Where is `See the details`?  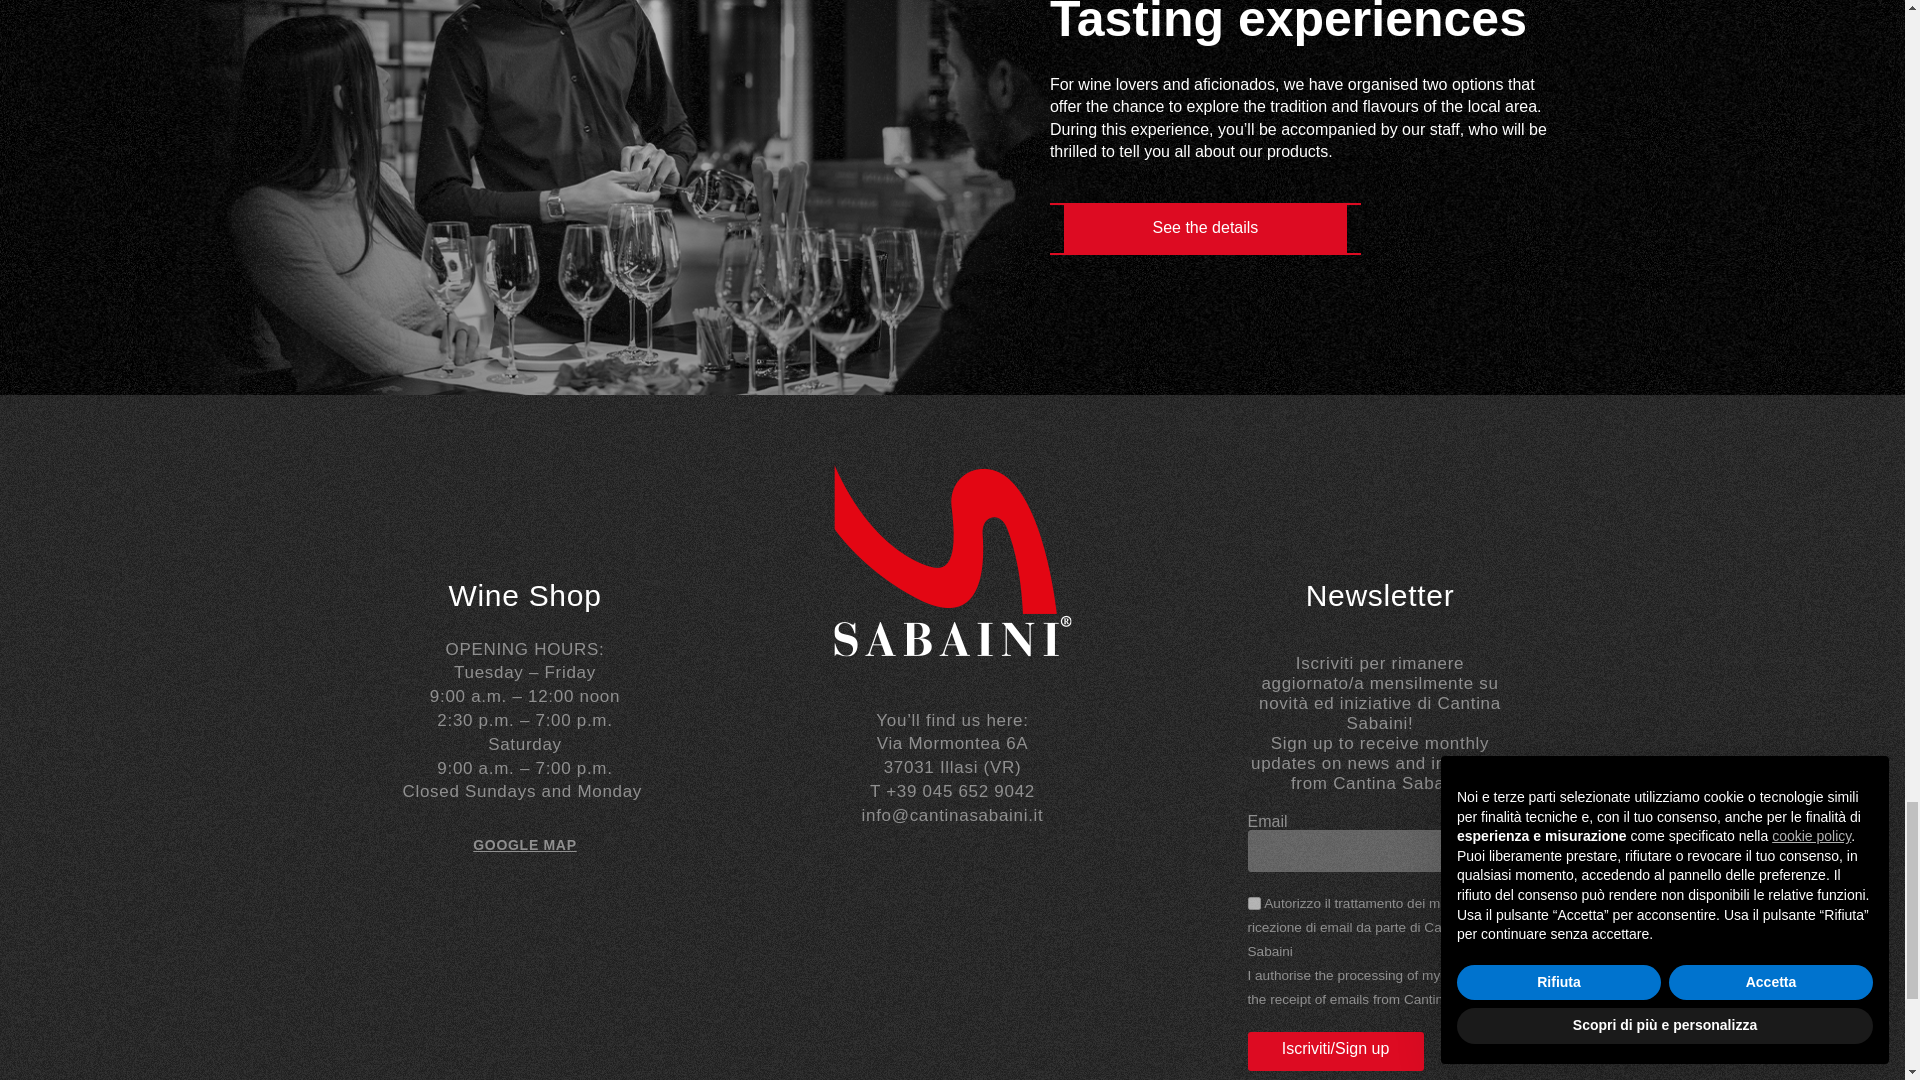 See the details is located at coordinates (1204, 228).